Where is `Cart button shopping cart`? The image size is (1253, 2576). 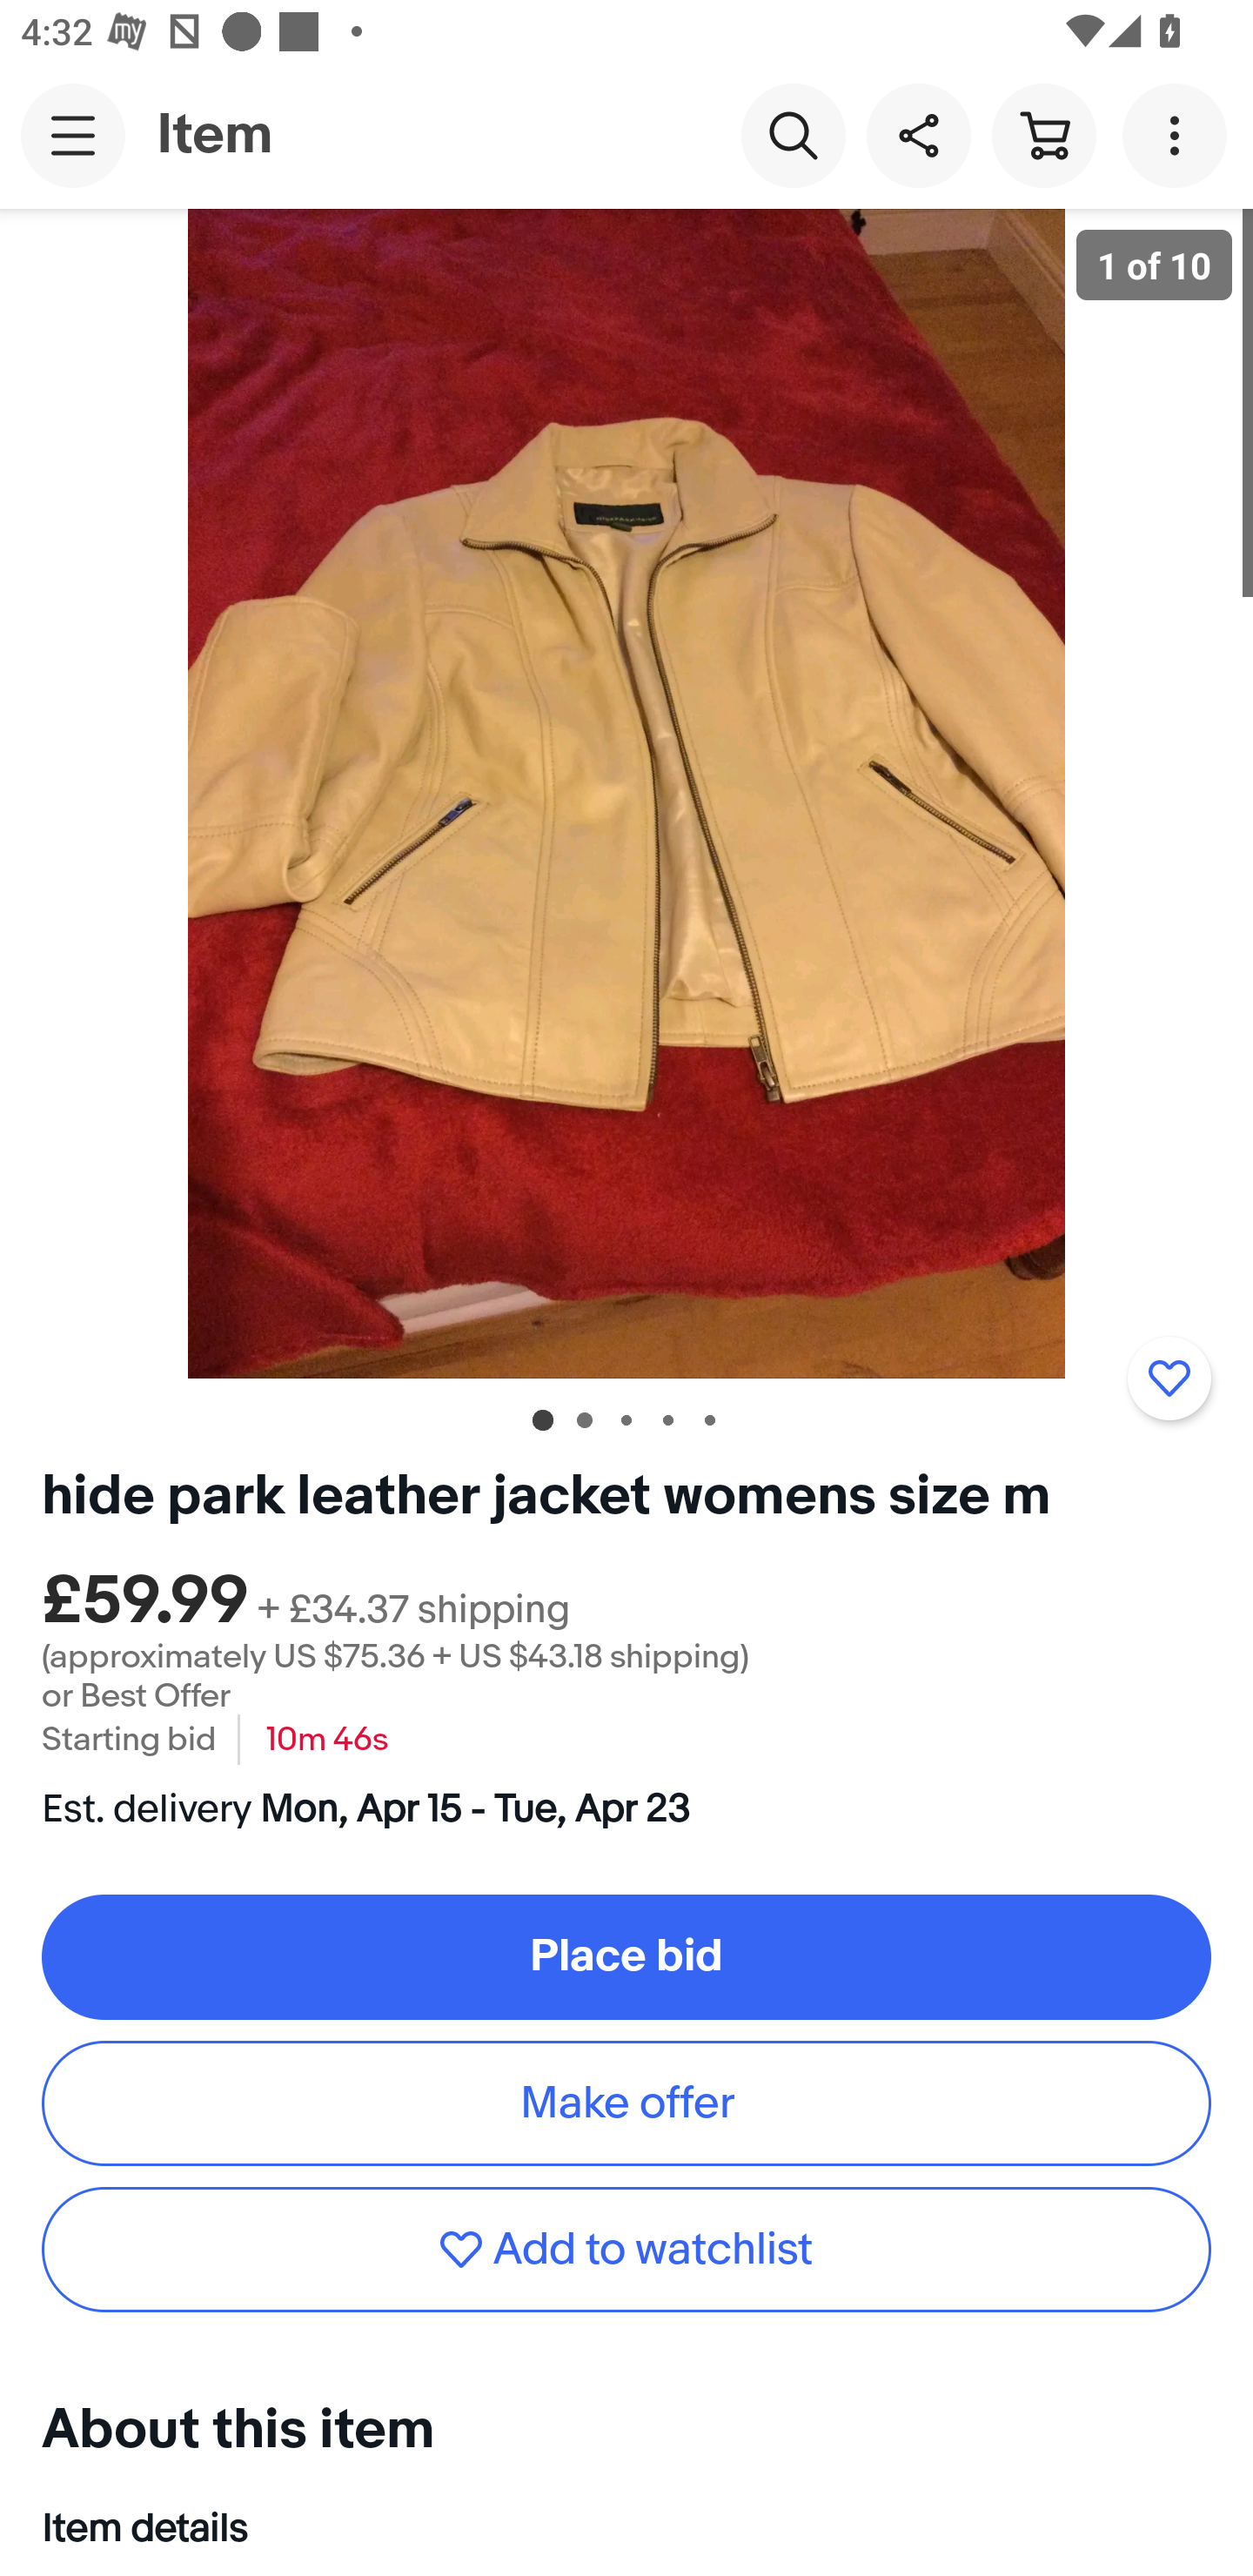 Cart button shopping cart is located at coordinates (1043, 134).